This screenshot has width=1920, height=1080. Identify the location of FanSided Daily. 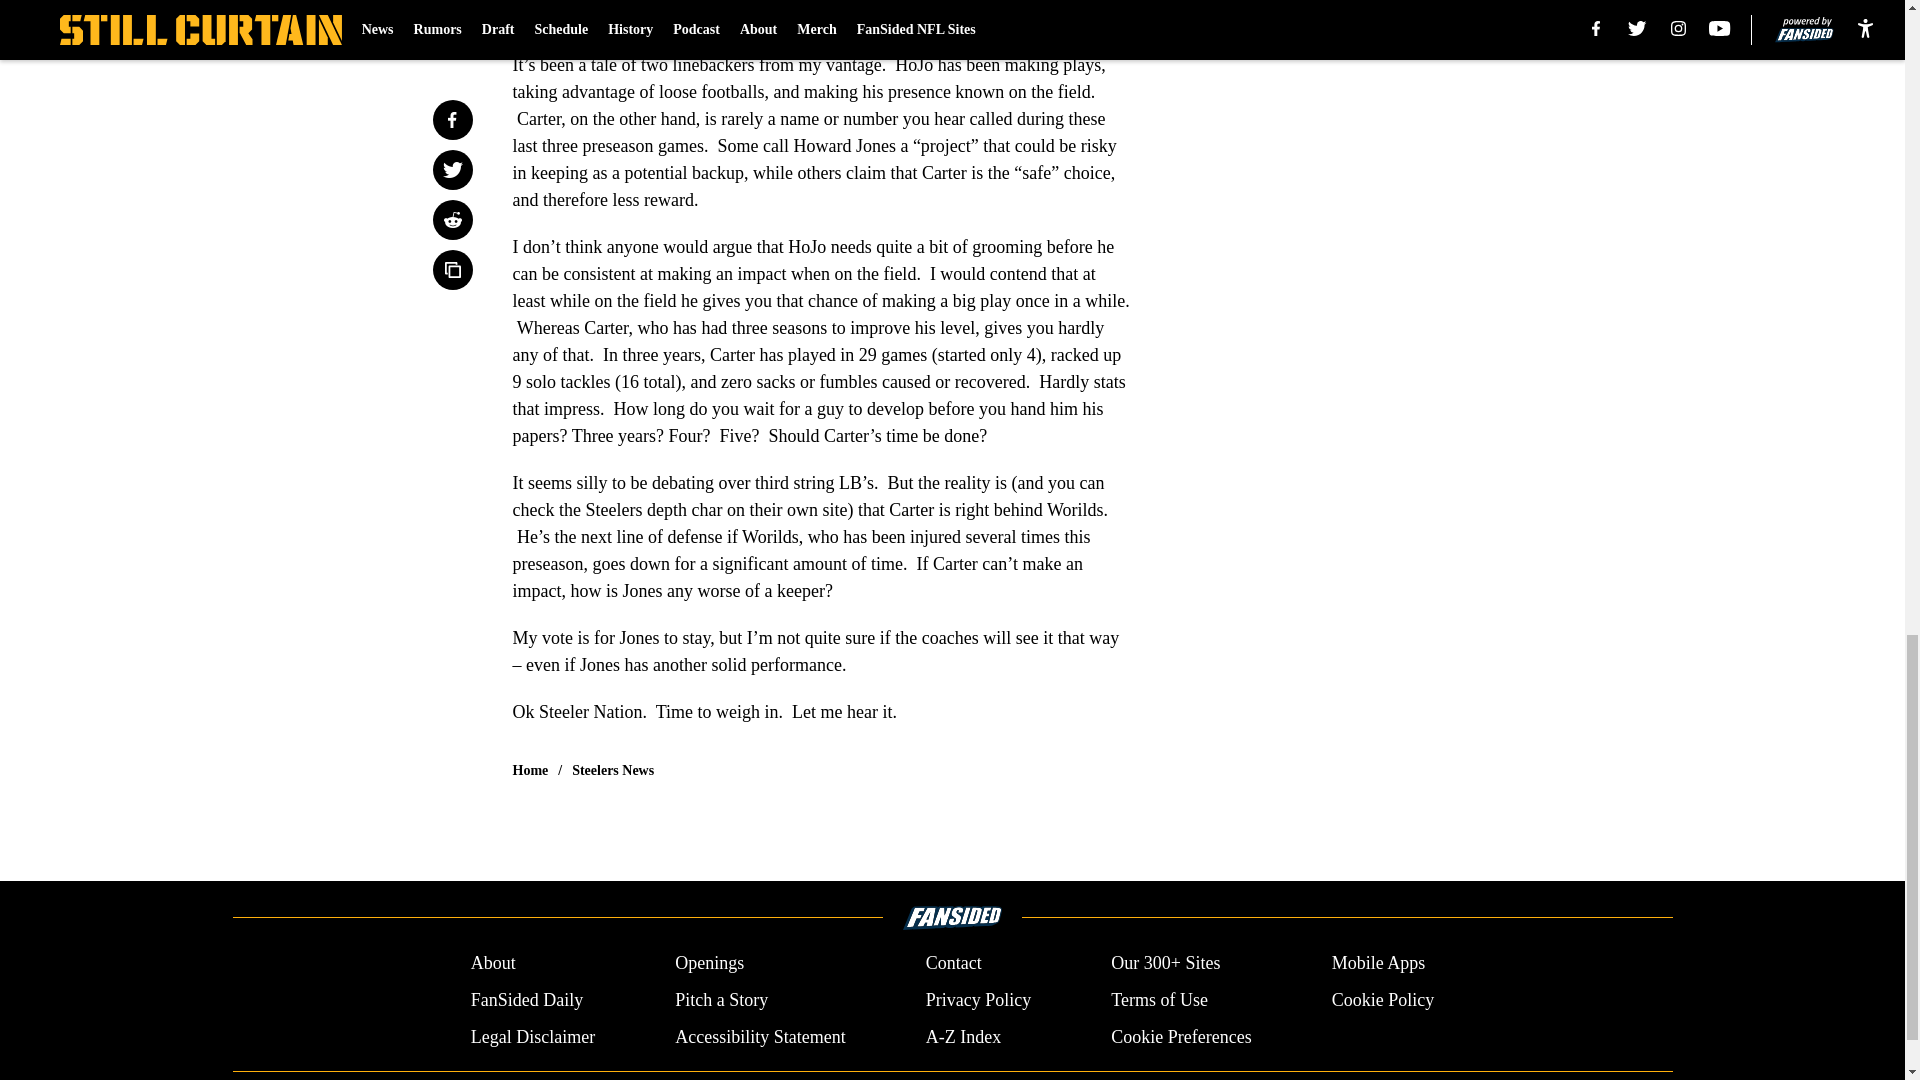
(526, 1000).